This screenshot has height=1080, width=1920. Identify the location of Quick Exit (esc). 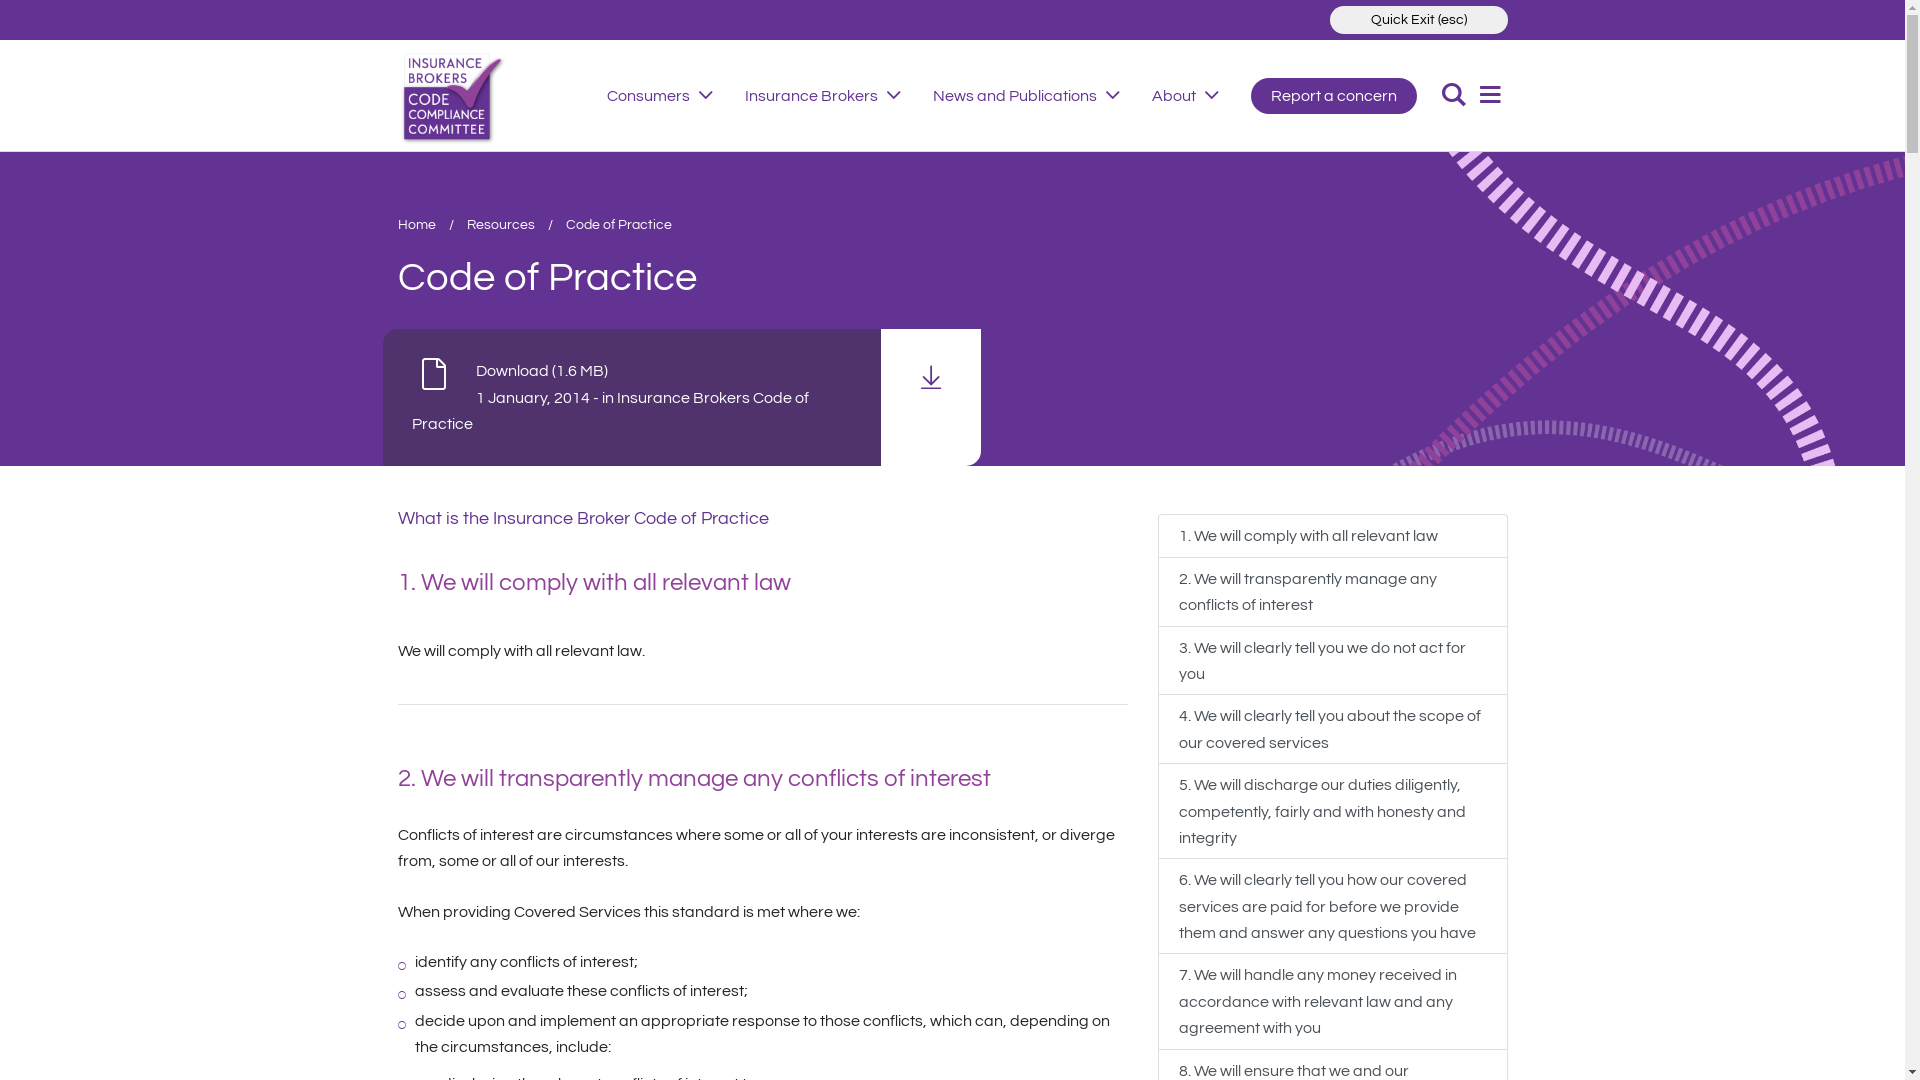
(1419, 20).